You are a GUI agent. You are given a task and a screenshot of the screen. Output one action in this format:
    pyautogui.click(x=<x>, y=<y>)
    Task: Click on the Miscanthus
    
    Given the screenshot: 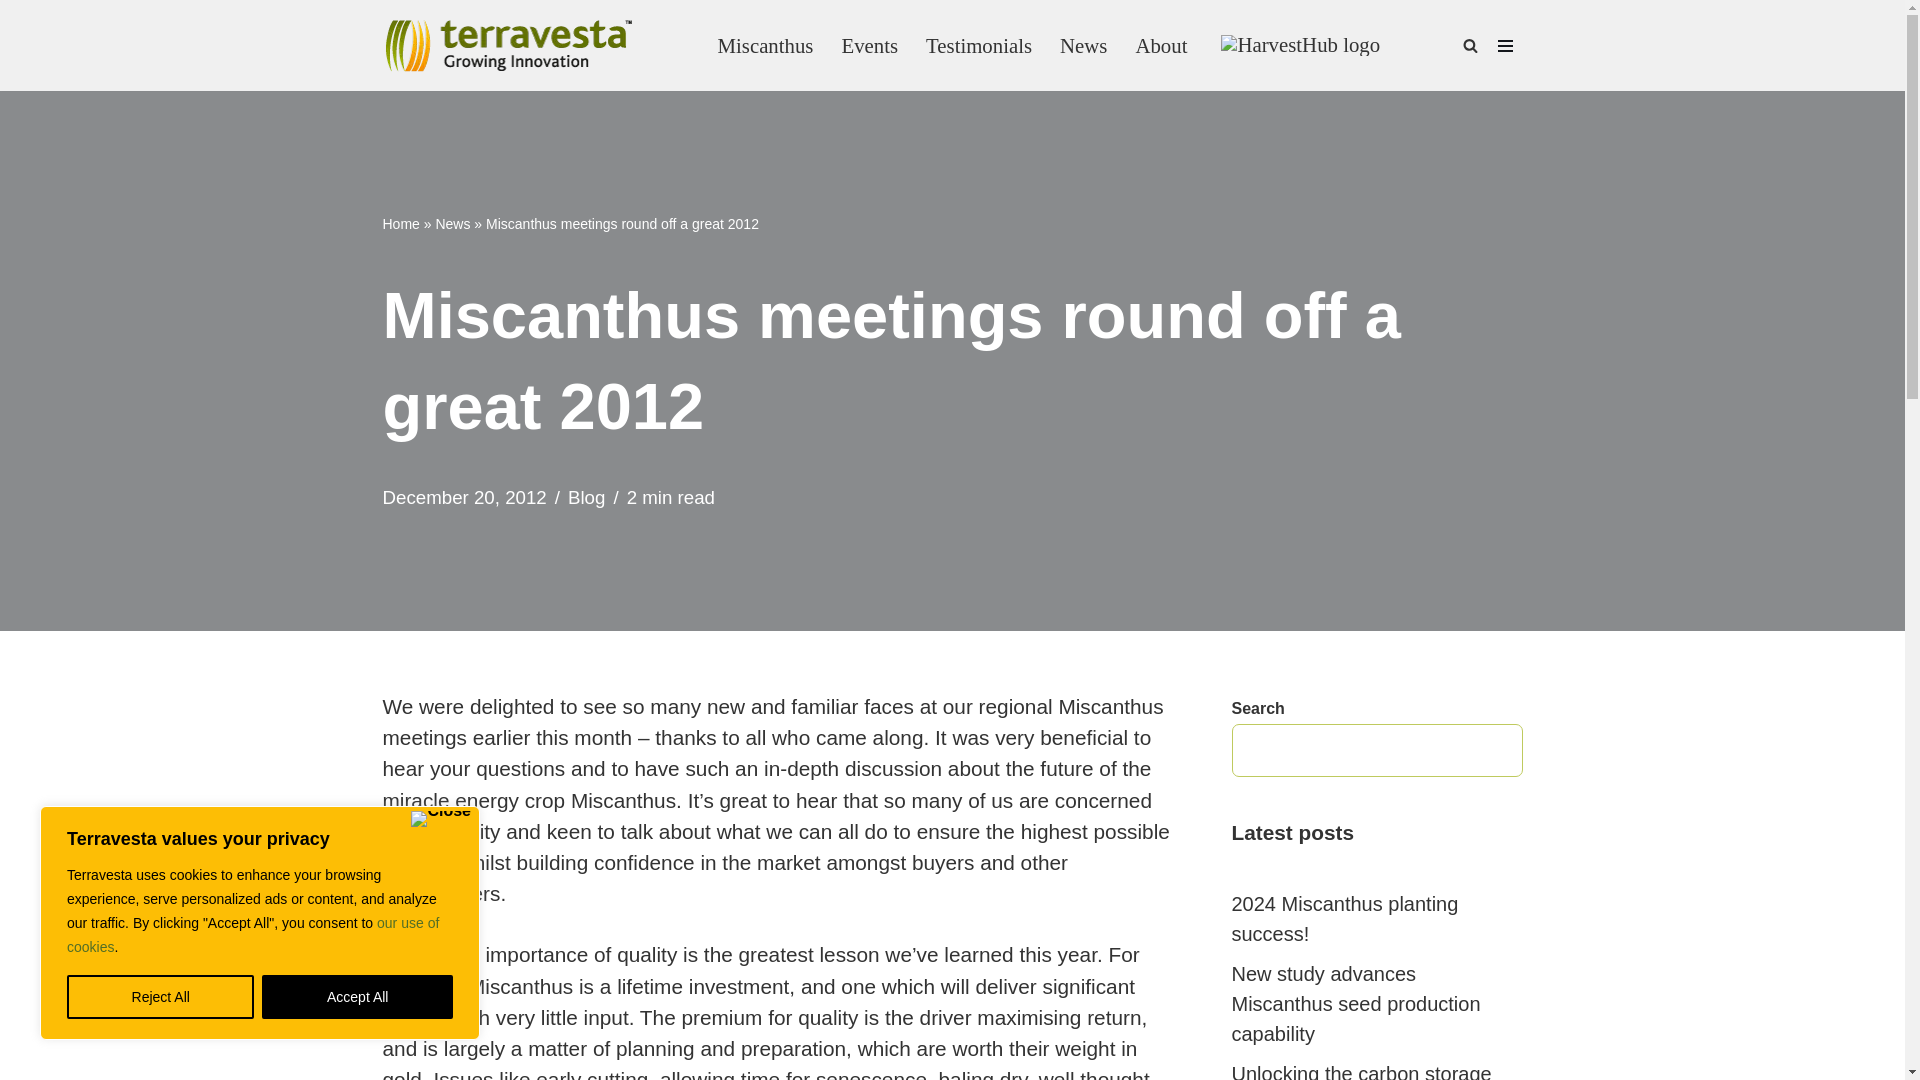 What is the action you would take?
    pyautogui.click(x=766, y=44)
    